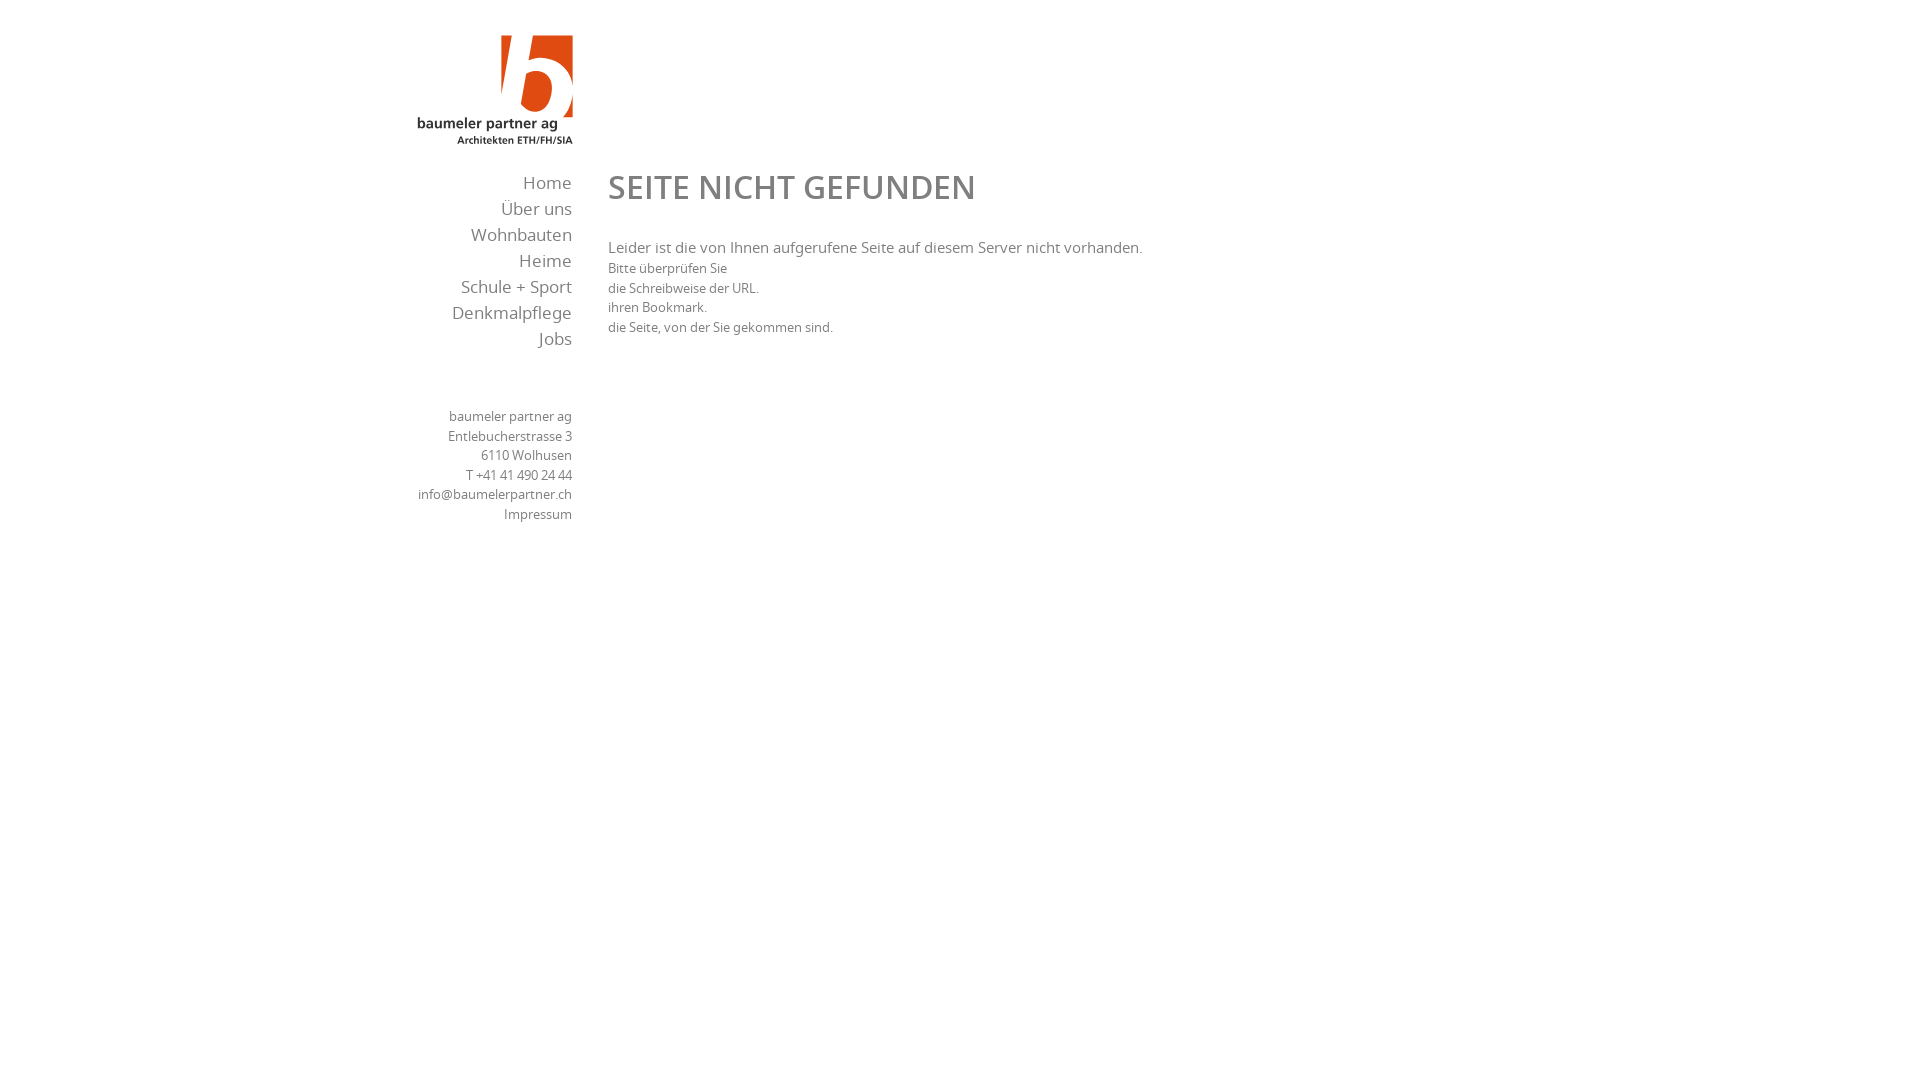 The height and width of the screenshot is (1080, 1920). What do you see at coordinates (488, 314) in the screenshot?
I see `Denkmalpflege` at bounding box center [488, 314].